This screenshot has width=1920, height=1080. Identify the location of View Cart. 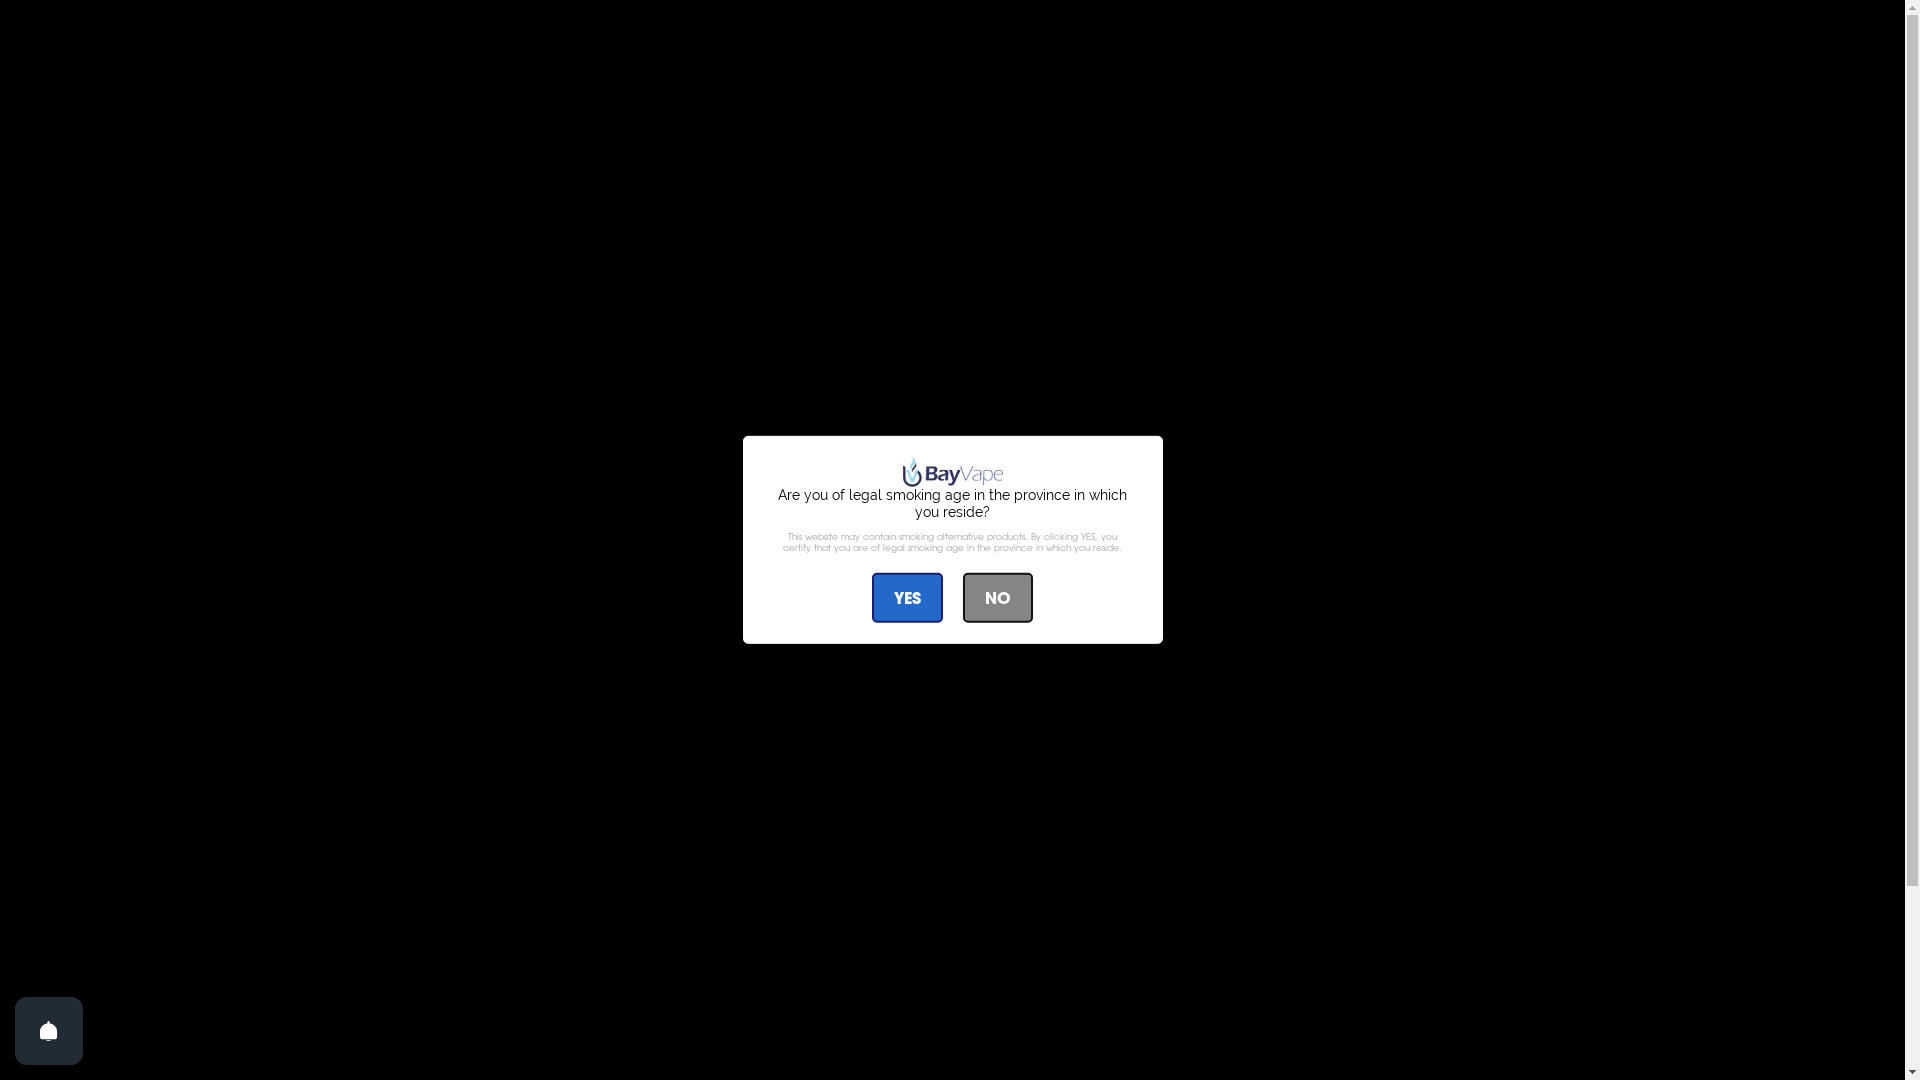
(712, 1022).